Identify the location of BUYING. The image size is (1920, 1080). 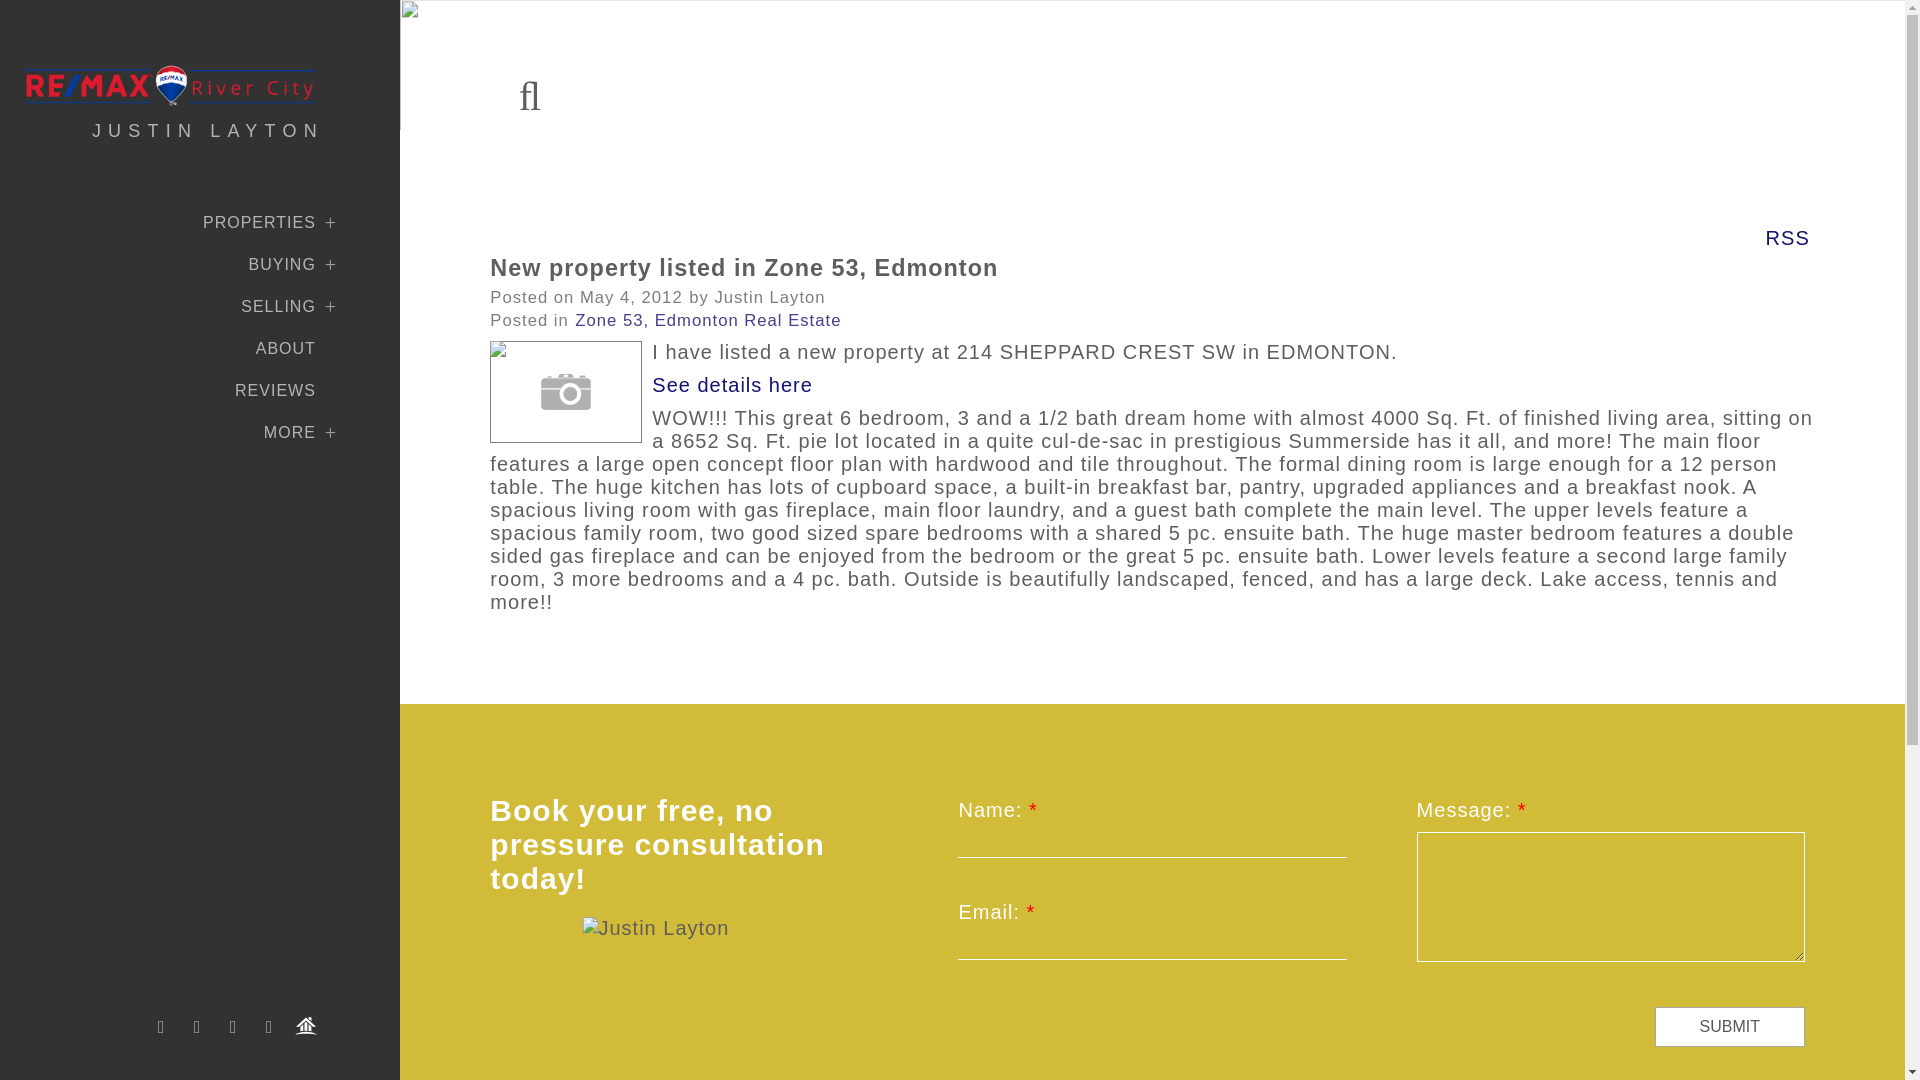
(158, 264).